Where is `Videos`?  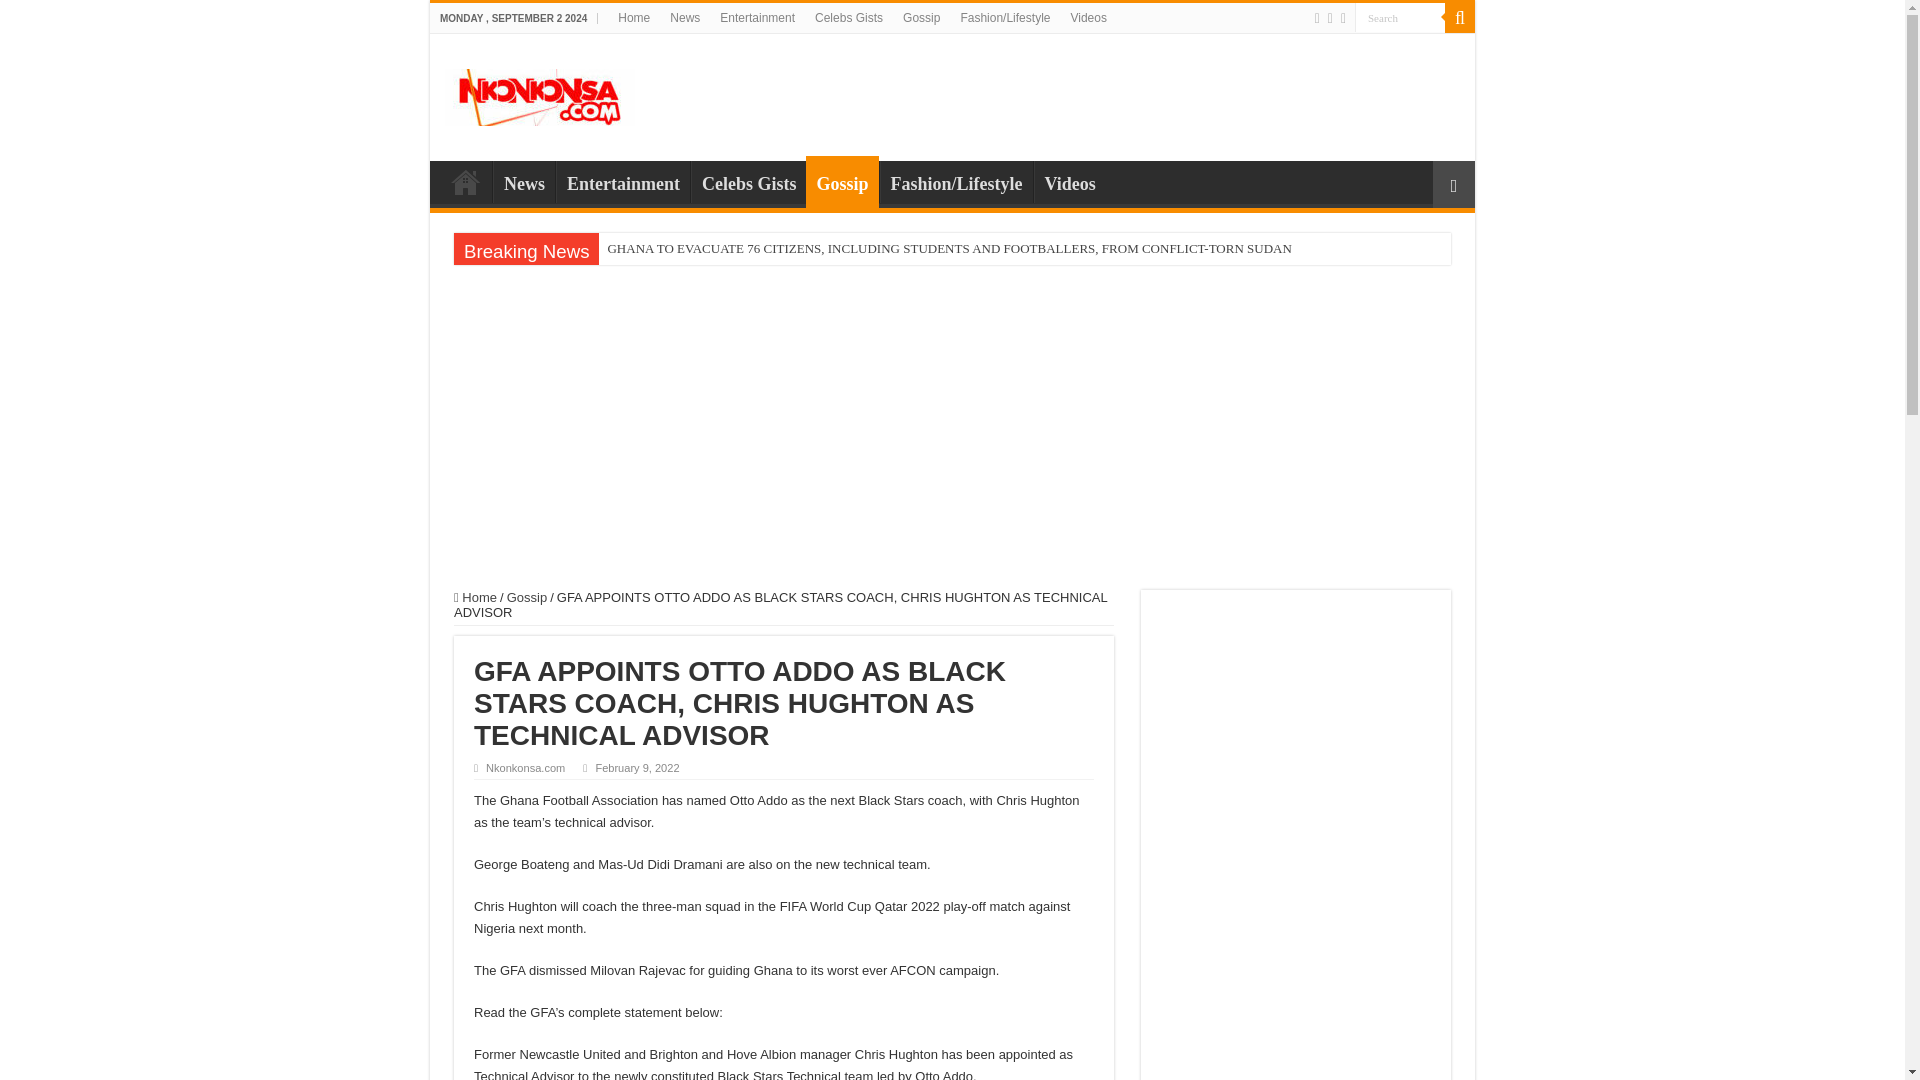
Videos is located at coordinates (1087, 18).